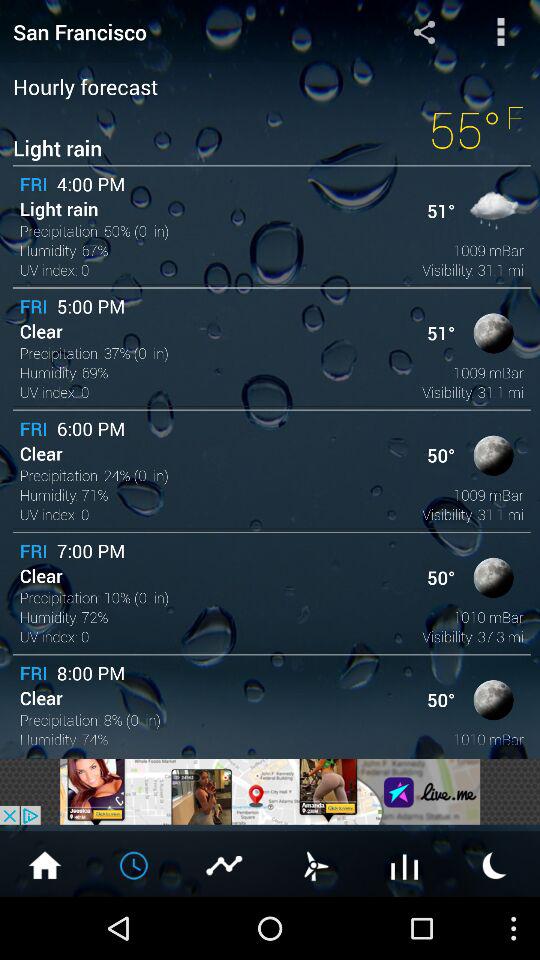 The height and width of the screenshot is (960, 540). I want to click on return to home screen, so click(45, 864).